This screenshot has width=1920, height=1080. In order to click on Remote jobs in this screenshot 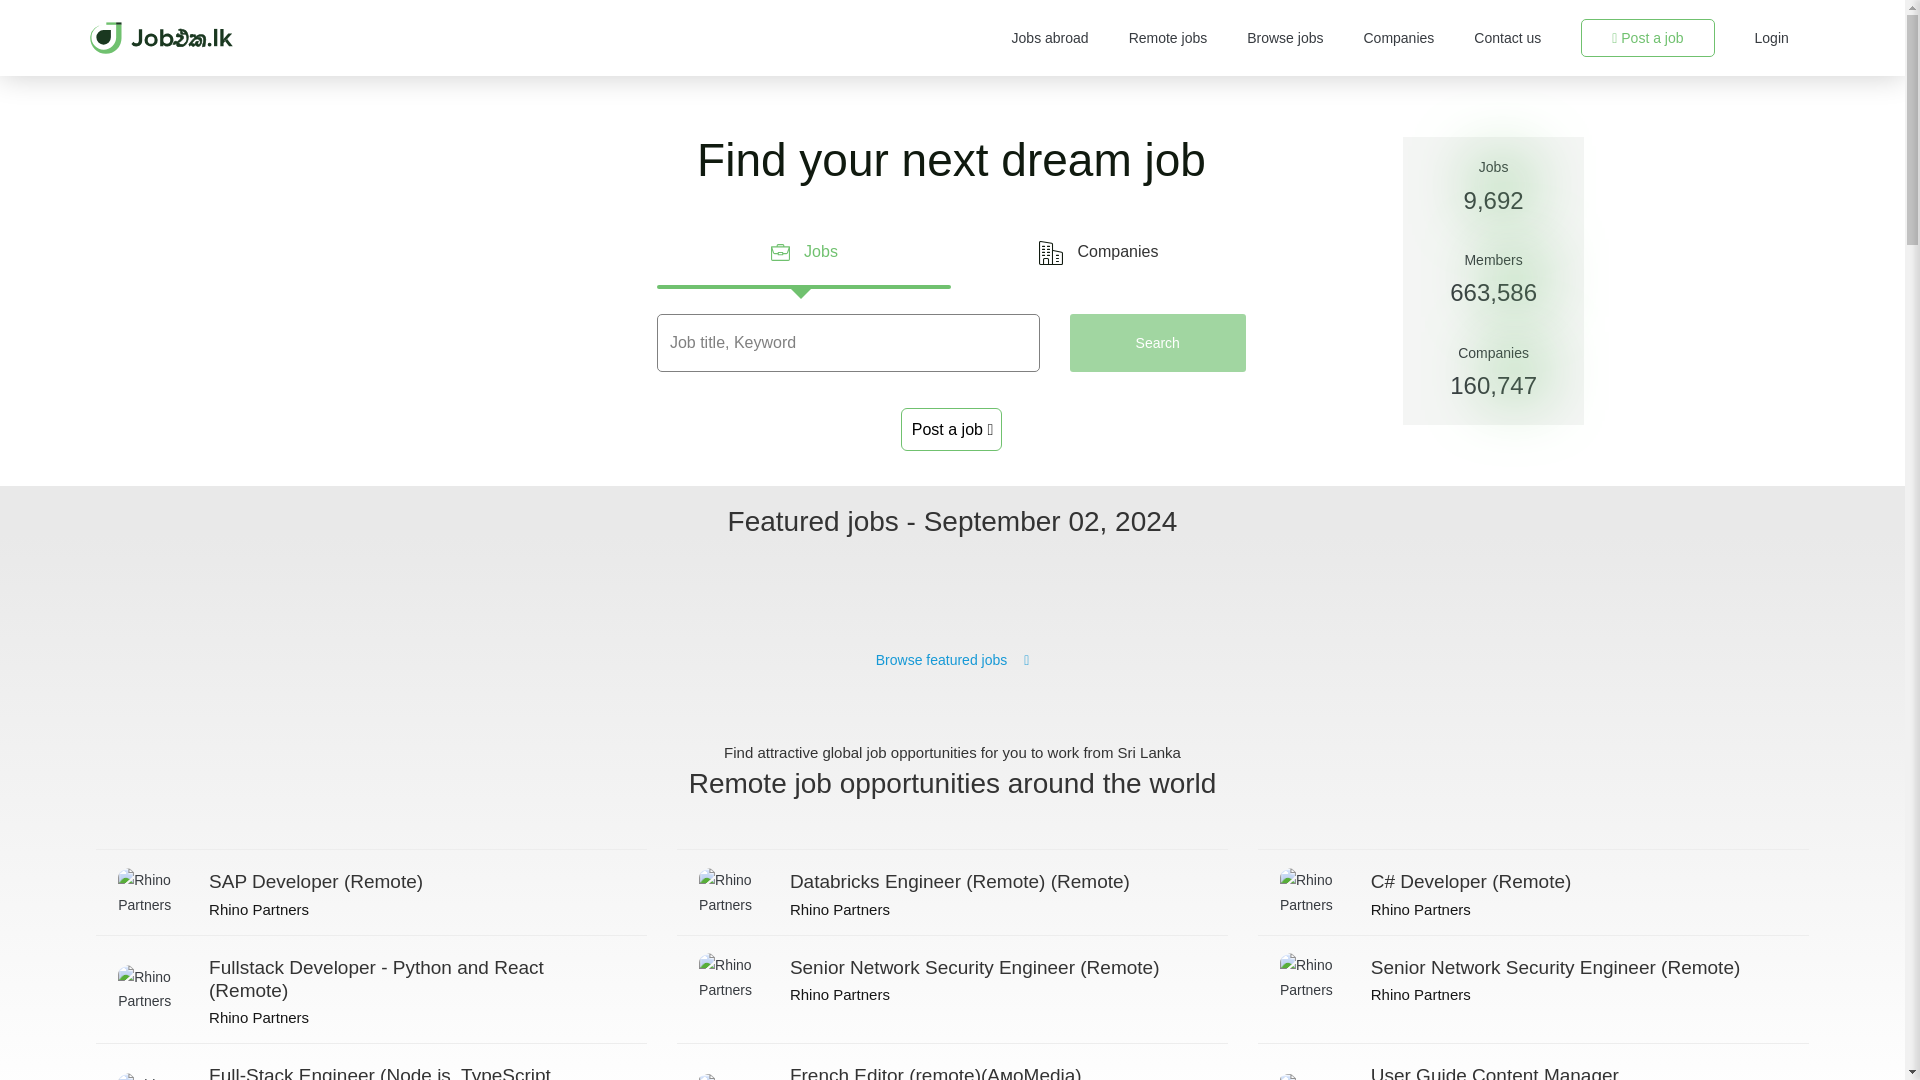, I will do `click(1532, 1062)`.